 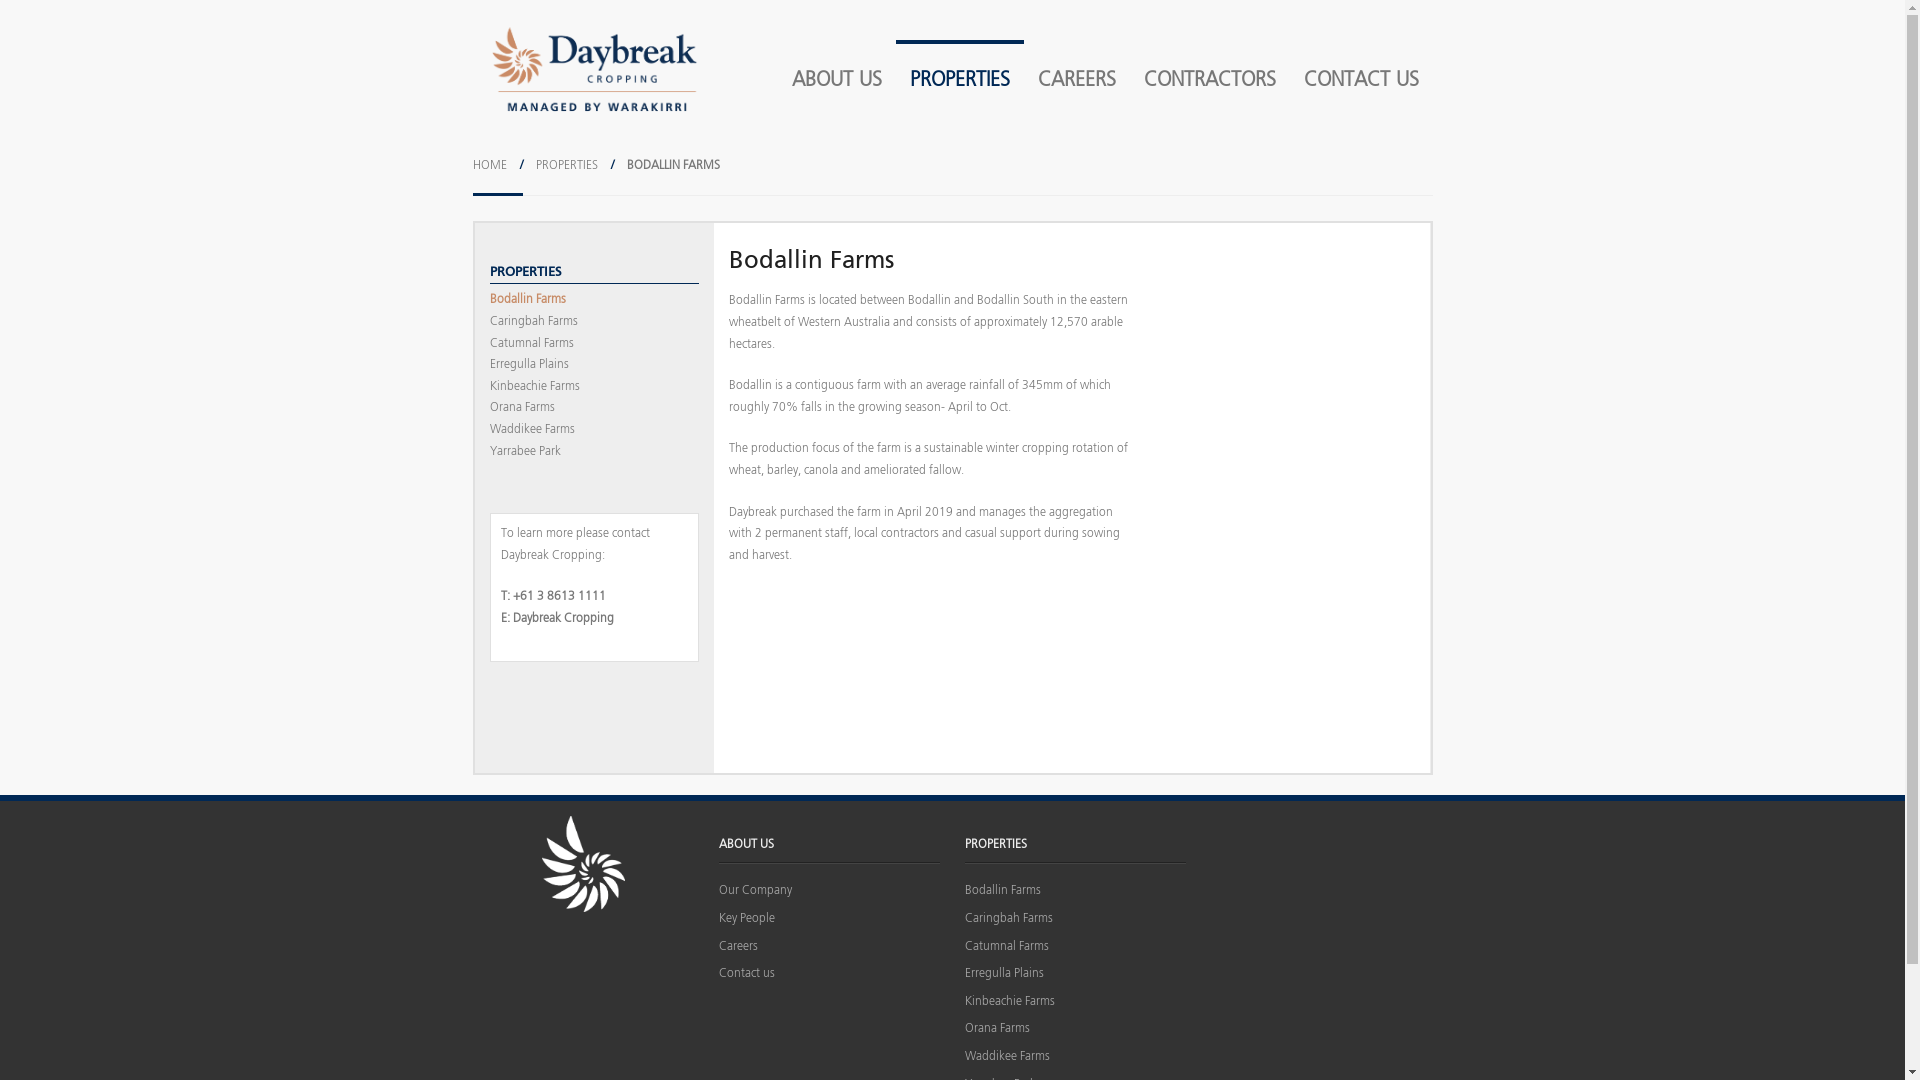 What do you see at coordinates (960, 80) in the screenshot?
I see `PROPERTIES` at bounding box center [960, 80].